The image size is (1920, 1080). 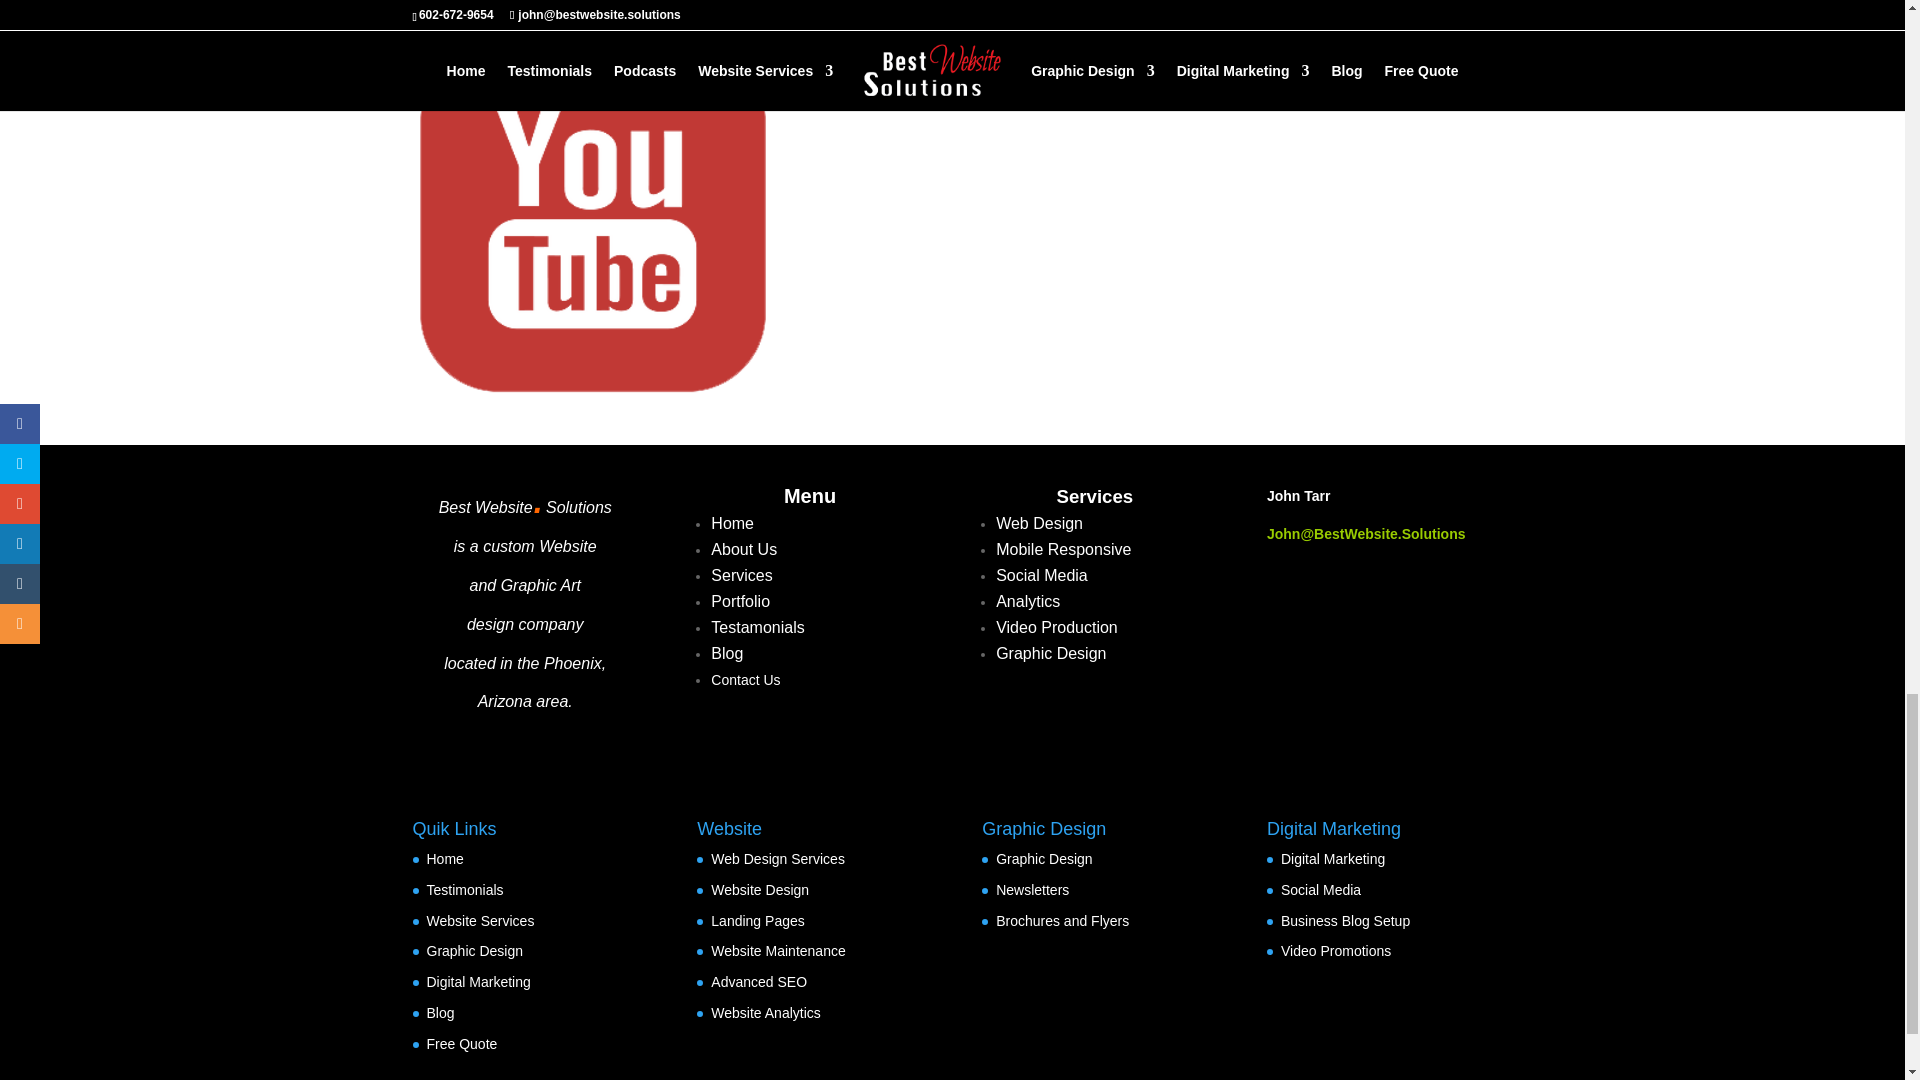 What do you see at coordinates (1034, 52) in the screenshot?
I see `Follow on Twitter` at bounding box center [1034, 52].